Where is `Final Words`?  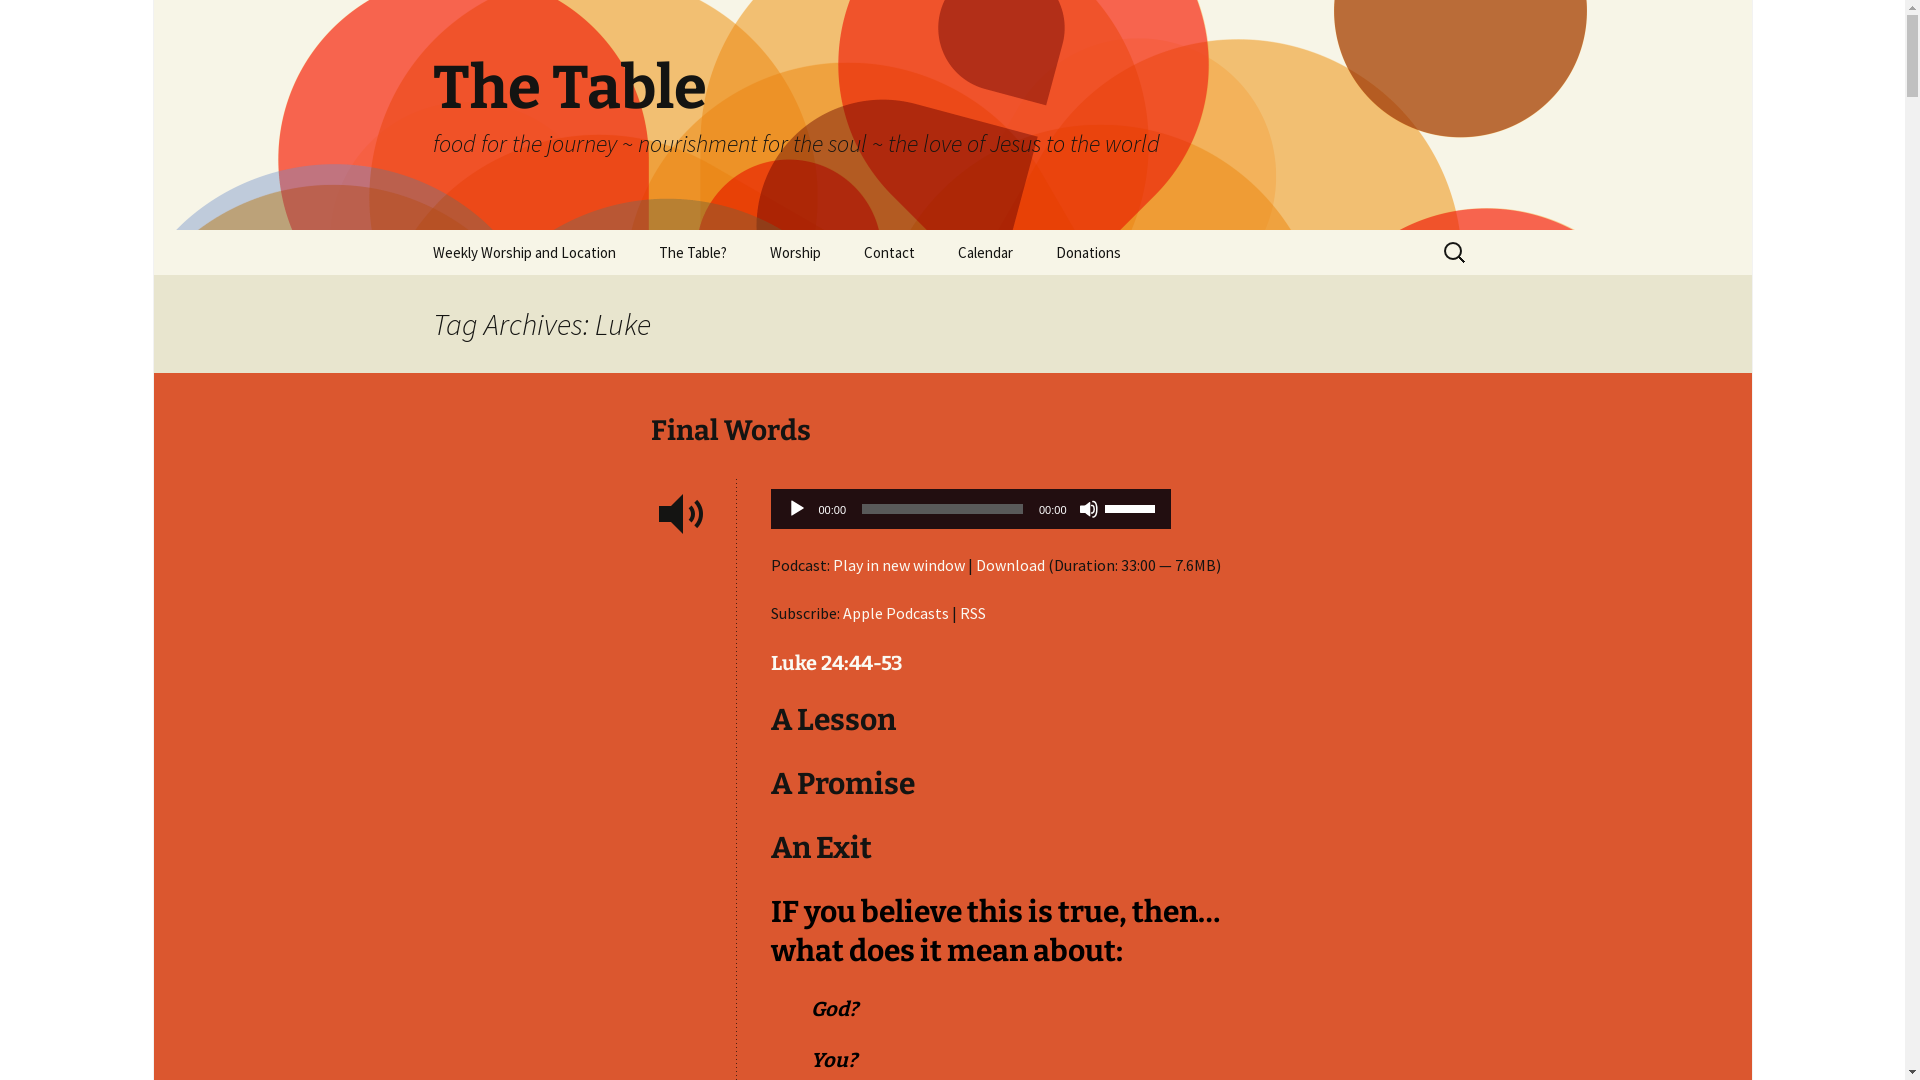 Final Words is located at coordinates (730, 430).